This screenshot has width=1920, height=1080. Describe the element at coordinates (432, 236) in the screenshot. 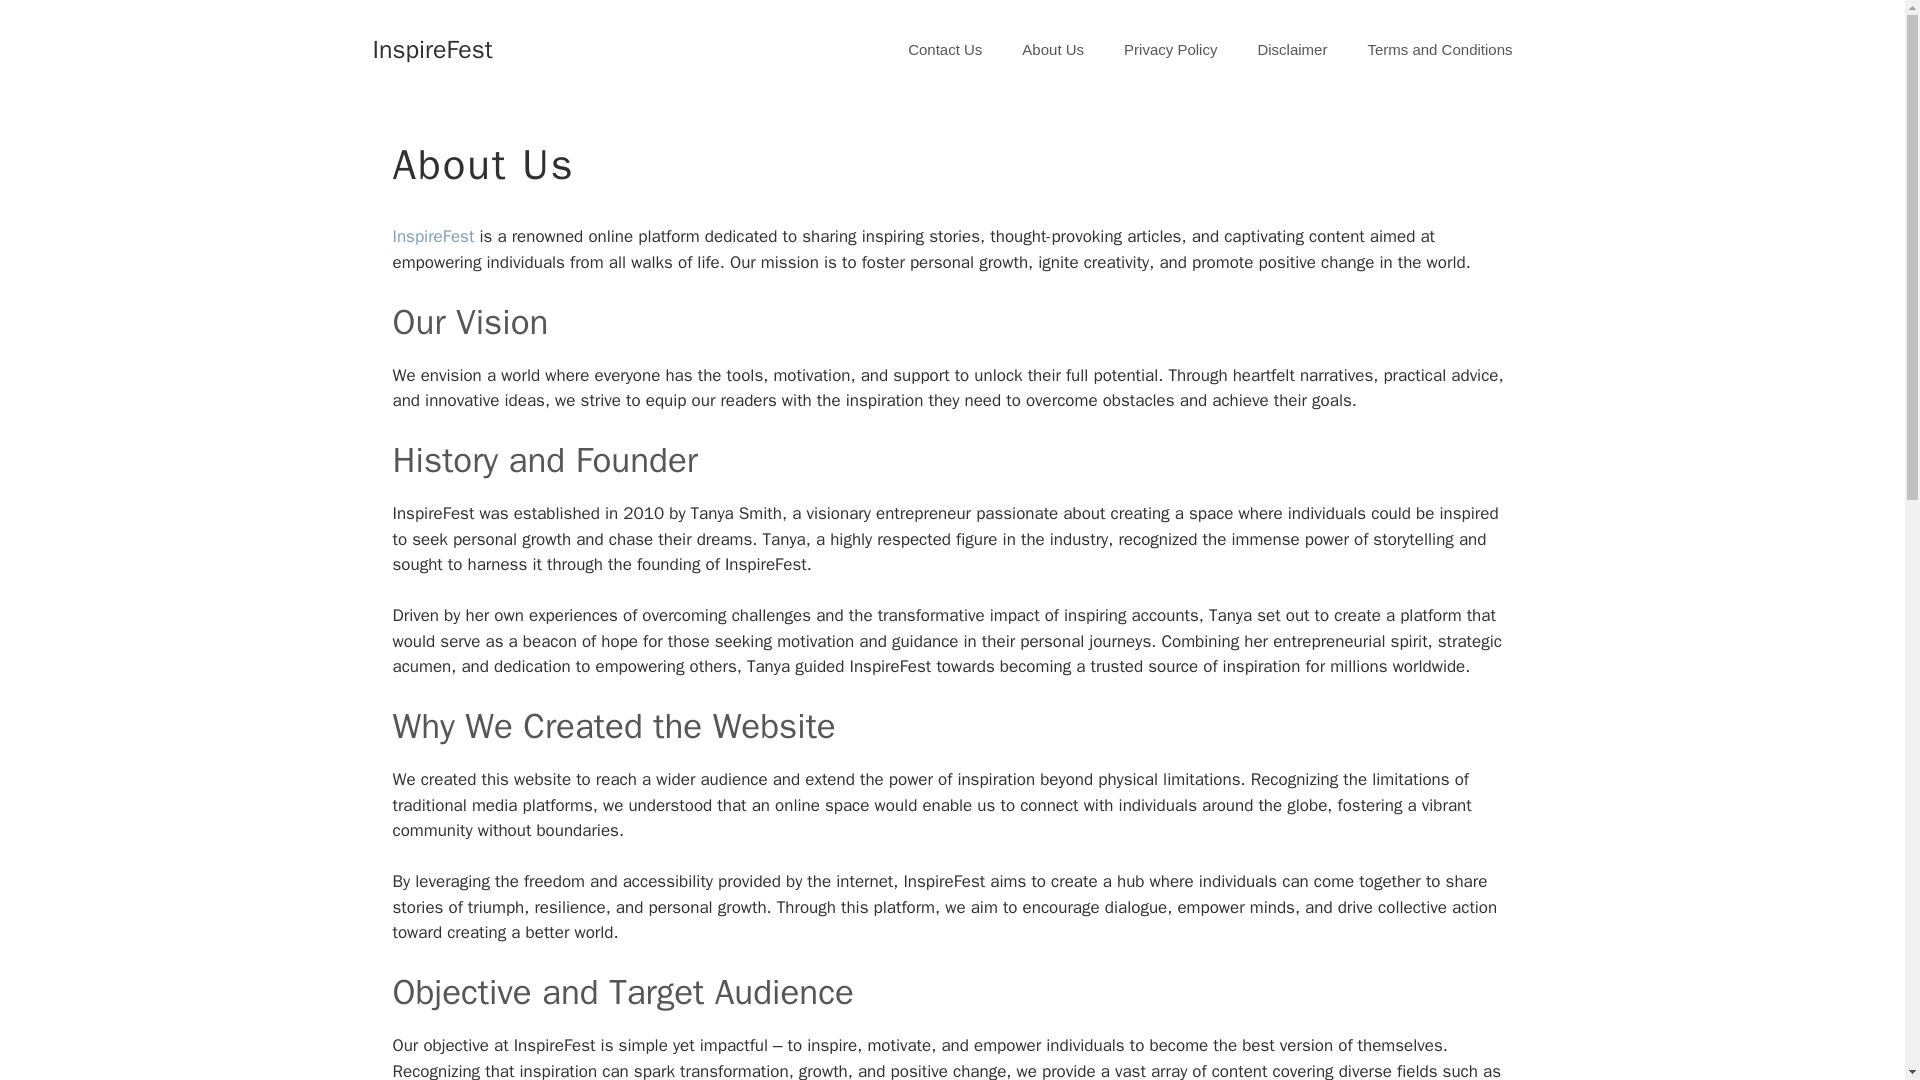

I see `InspireFest` at that location.